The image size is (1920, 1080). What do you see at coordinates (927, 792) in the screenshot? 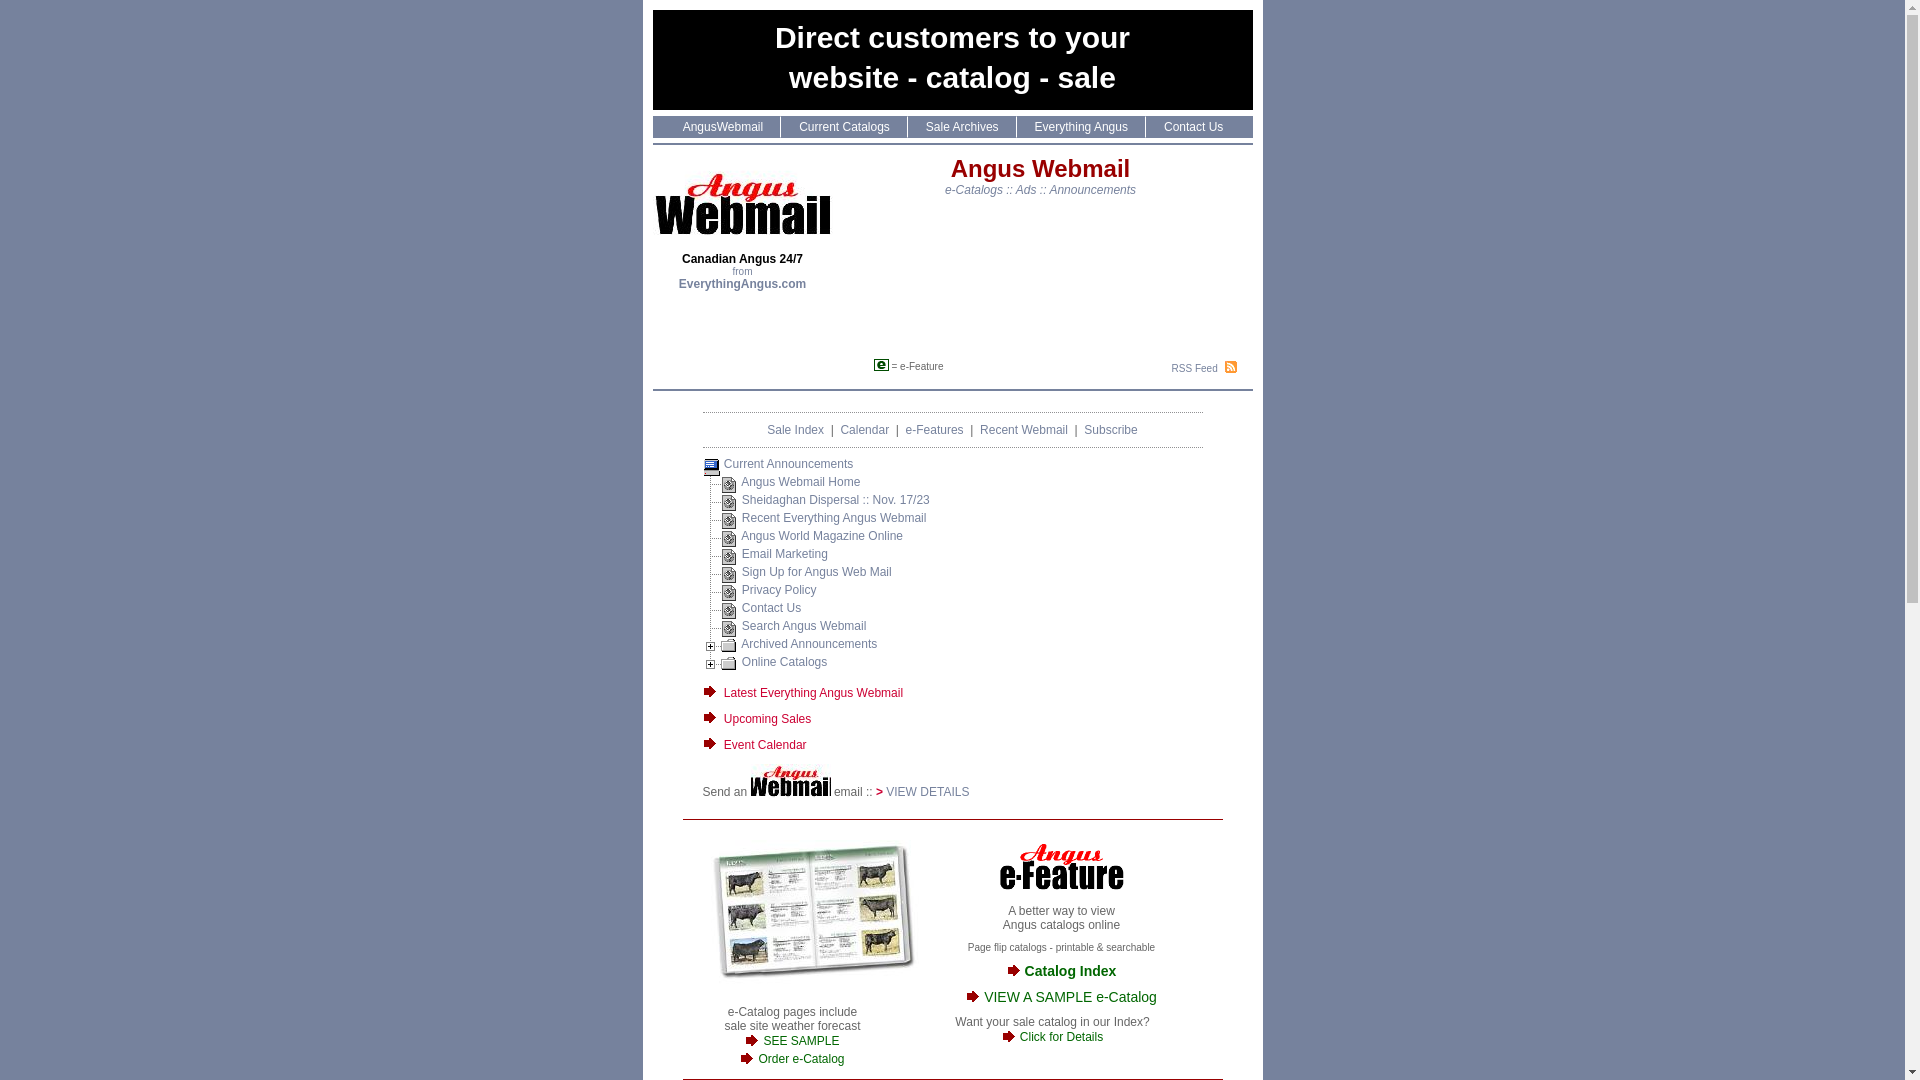
I see `VIEW DETAILS` at bounding box center [927, 792].